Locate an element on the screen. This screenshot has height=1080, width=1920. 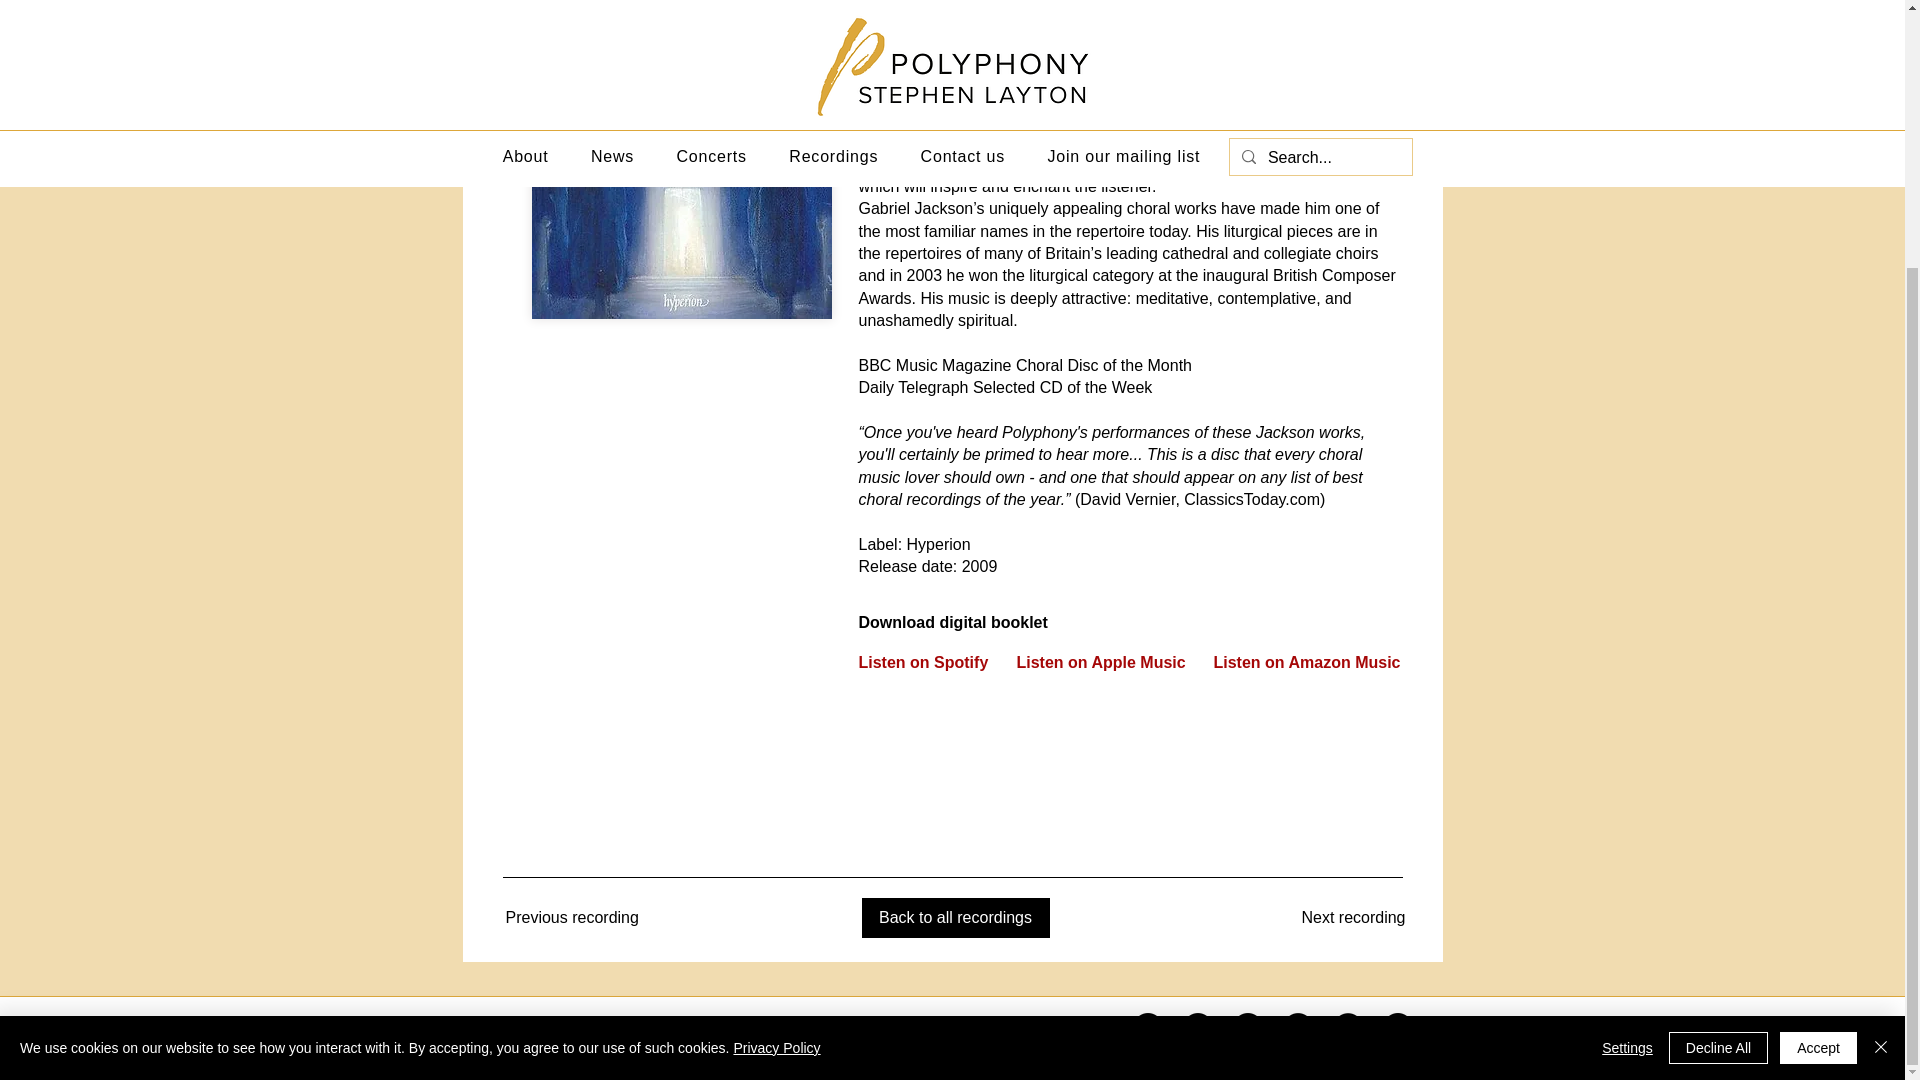
Listen on Spotify is located at coordinates (923, 662).